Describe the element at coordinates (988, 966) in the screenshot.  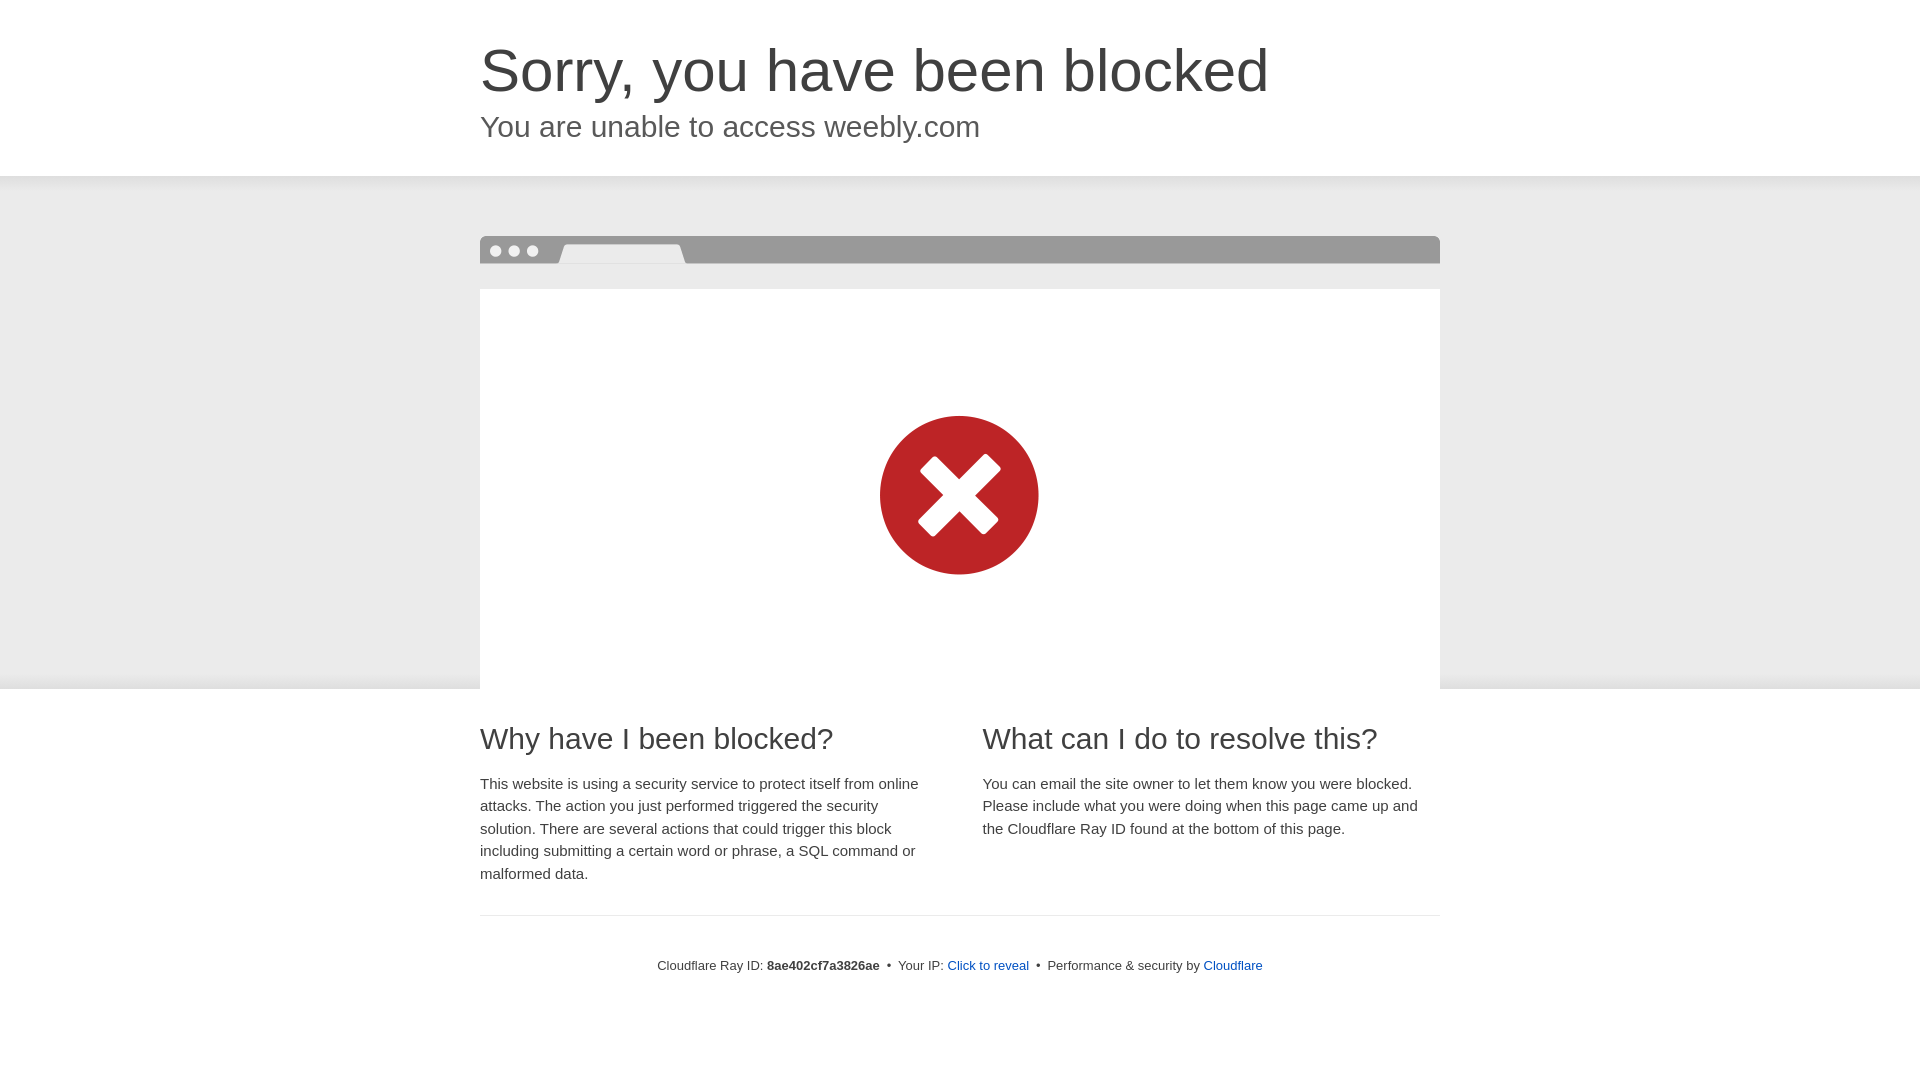
I see `Click to reveal` at that location.